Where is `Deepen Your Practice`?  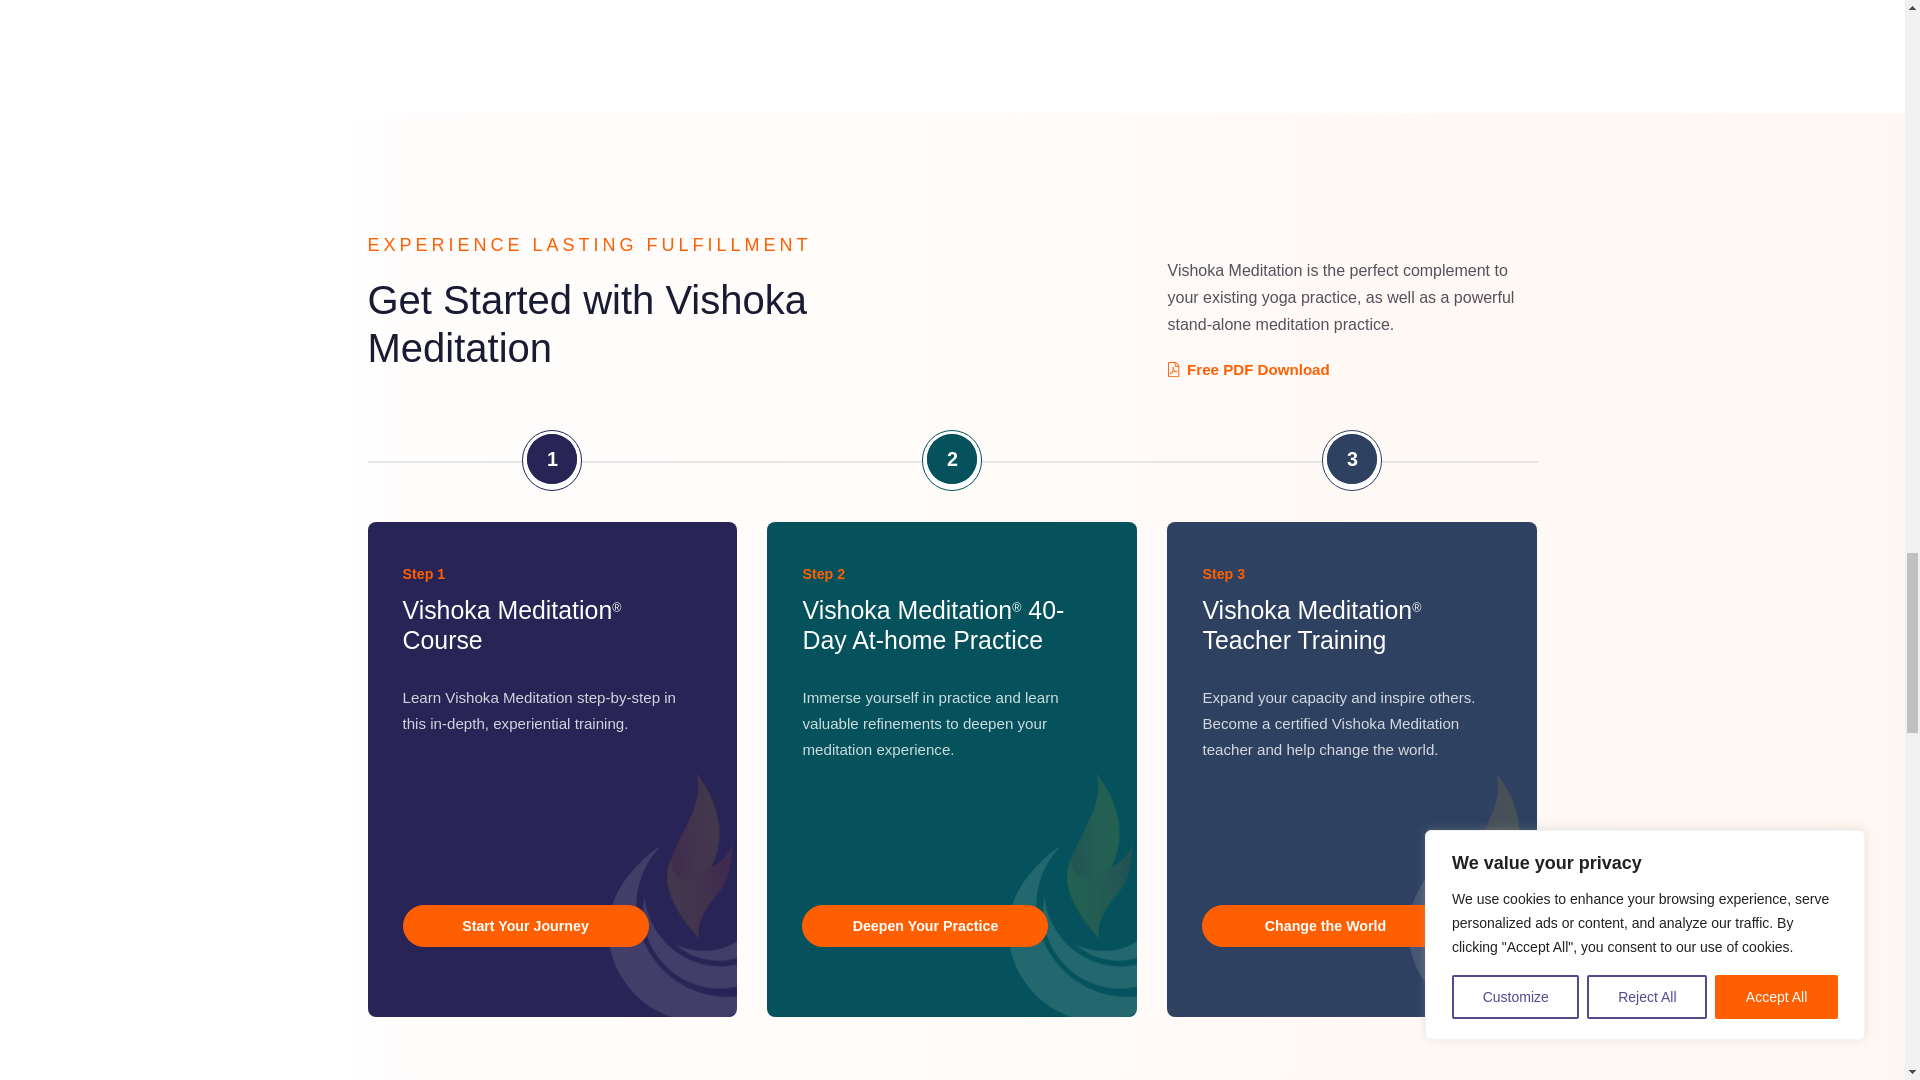 Deepen Your Practice is located at coordinates (925, 926).